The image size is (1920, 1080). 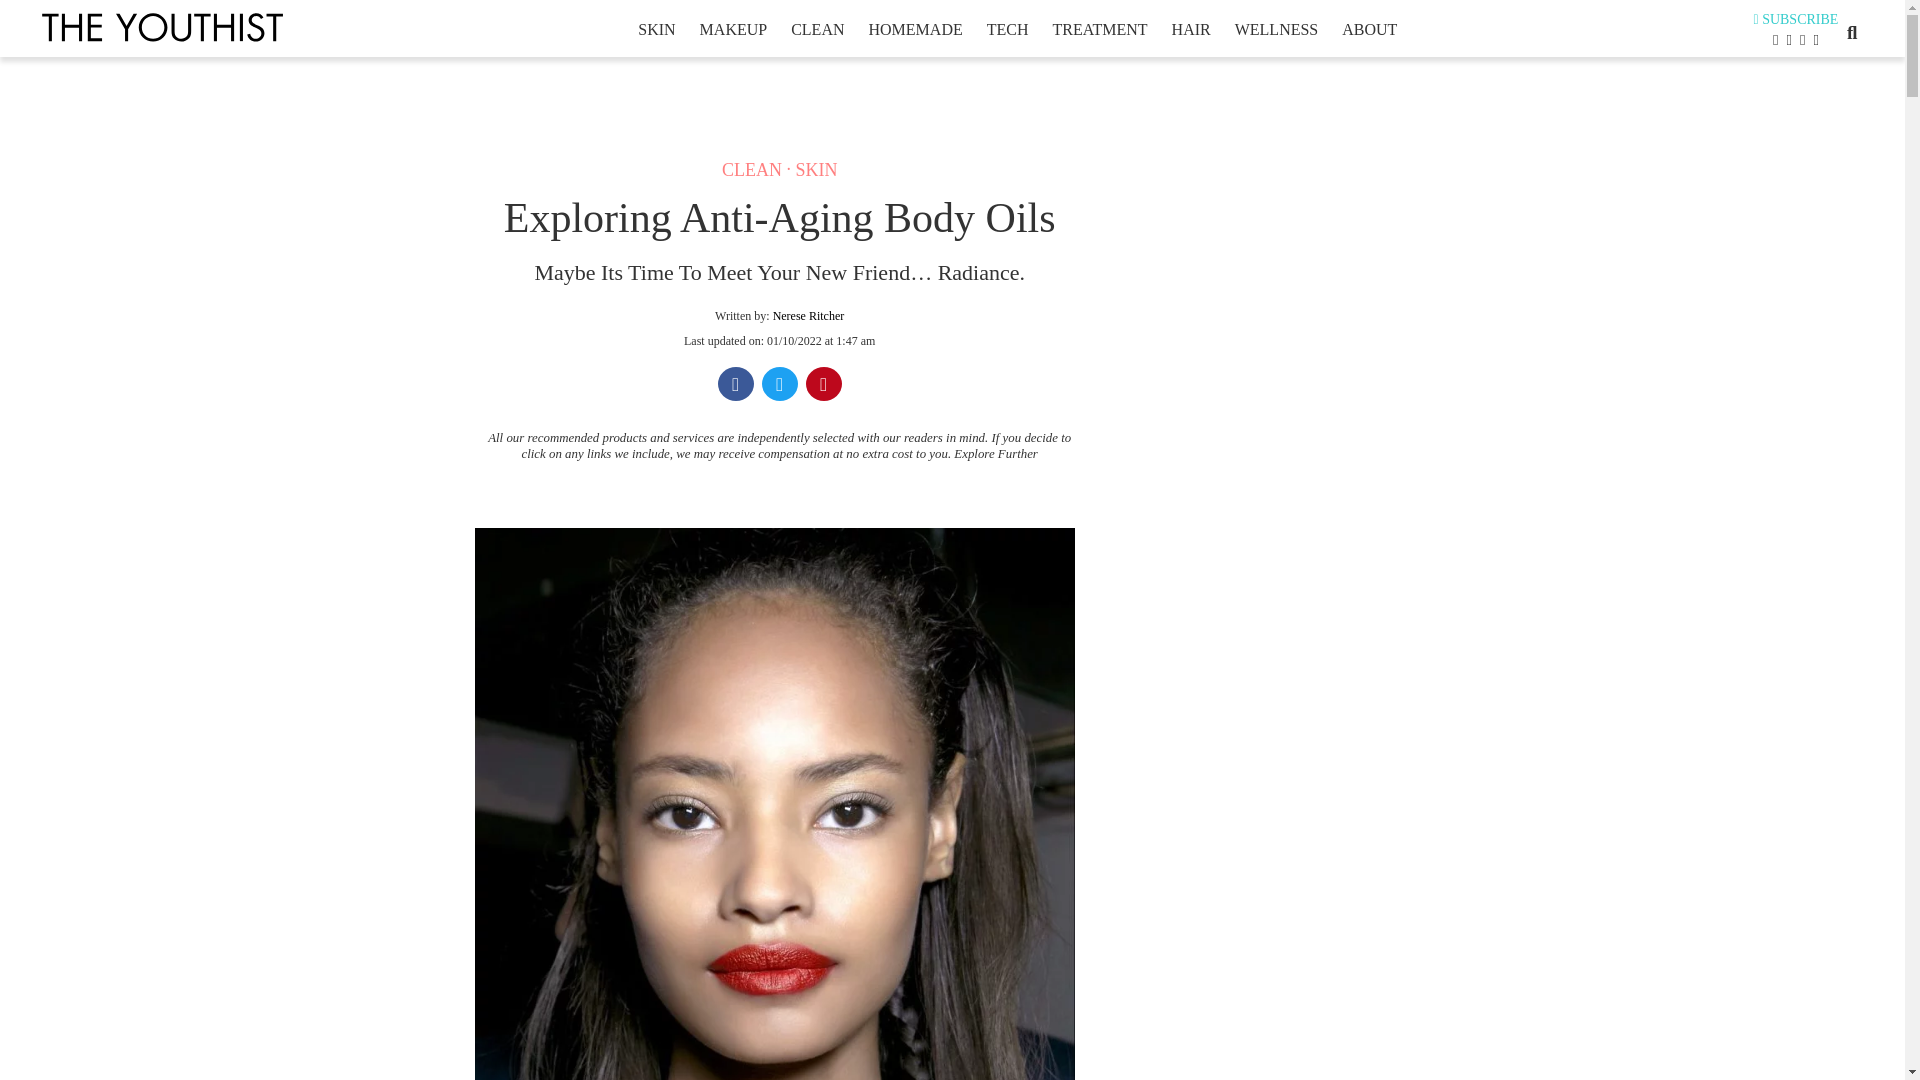 What do you see at coordinates (808, 315) in the screenshot?
I see `Nerese Ritcher` at bounding box center [808, 315].